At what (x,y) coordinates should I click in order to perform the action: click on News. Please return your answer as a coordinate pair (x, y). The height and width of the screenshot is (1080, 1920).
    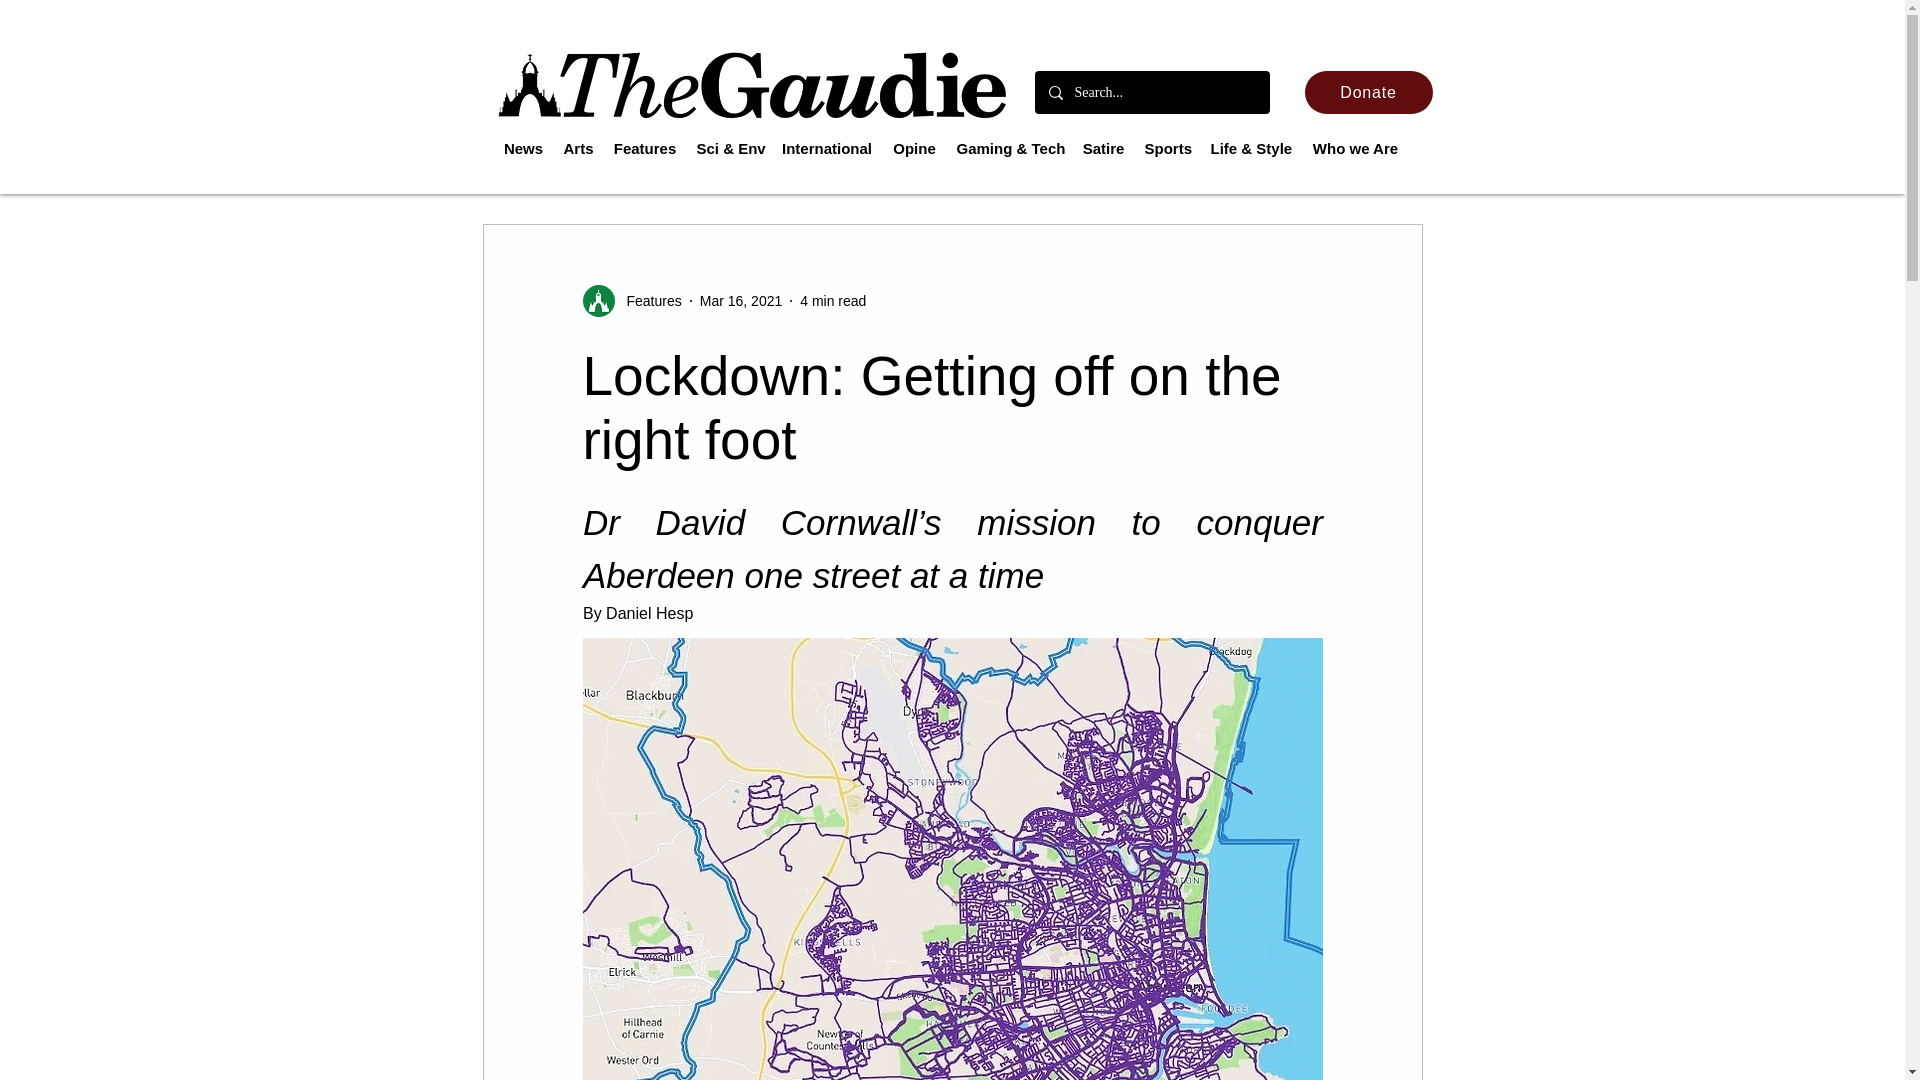
    Looking at the image, I should click on (524, 148).